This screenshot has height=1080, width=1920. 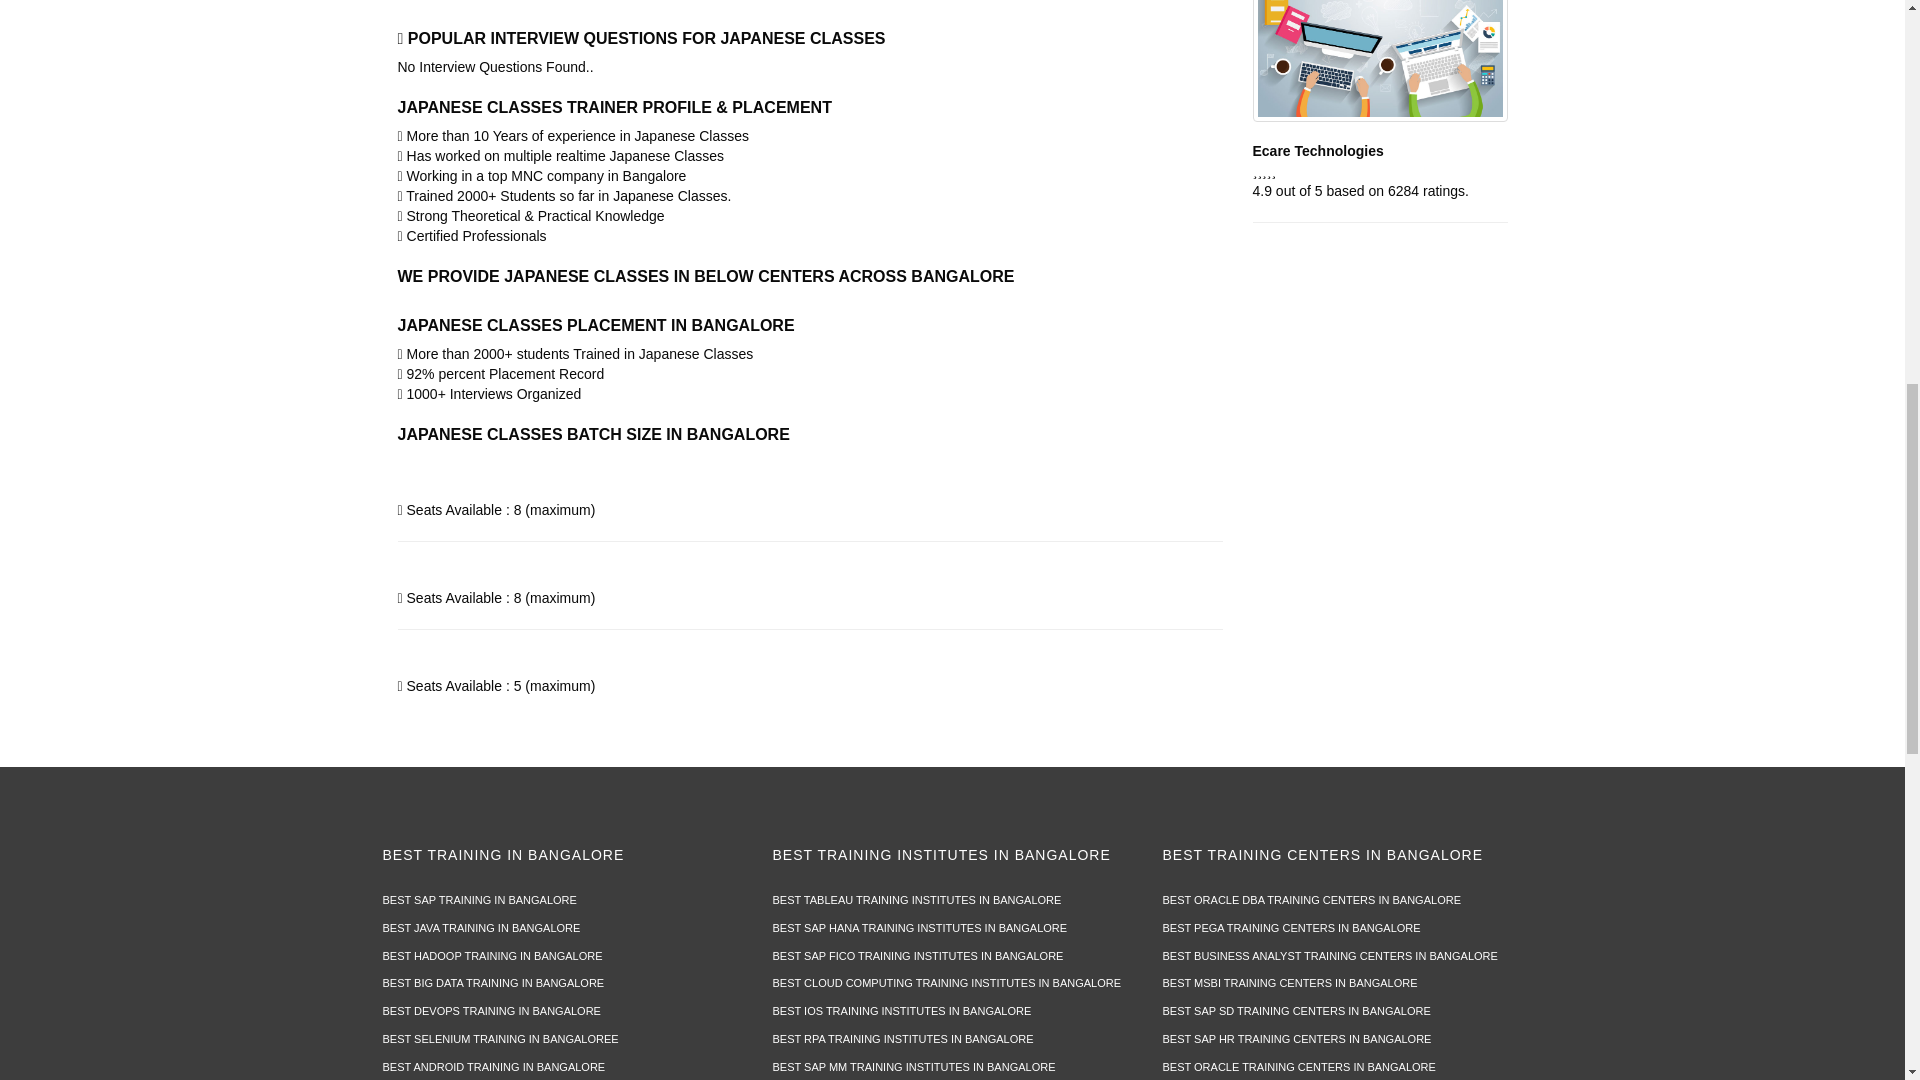 I want to click on BEST SAP TRAINING IN BANGALORE, so click(x=479, y=900).